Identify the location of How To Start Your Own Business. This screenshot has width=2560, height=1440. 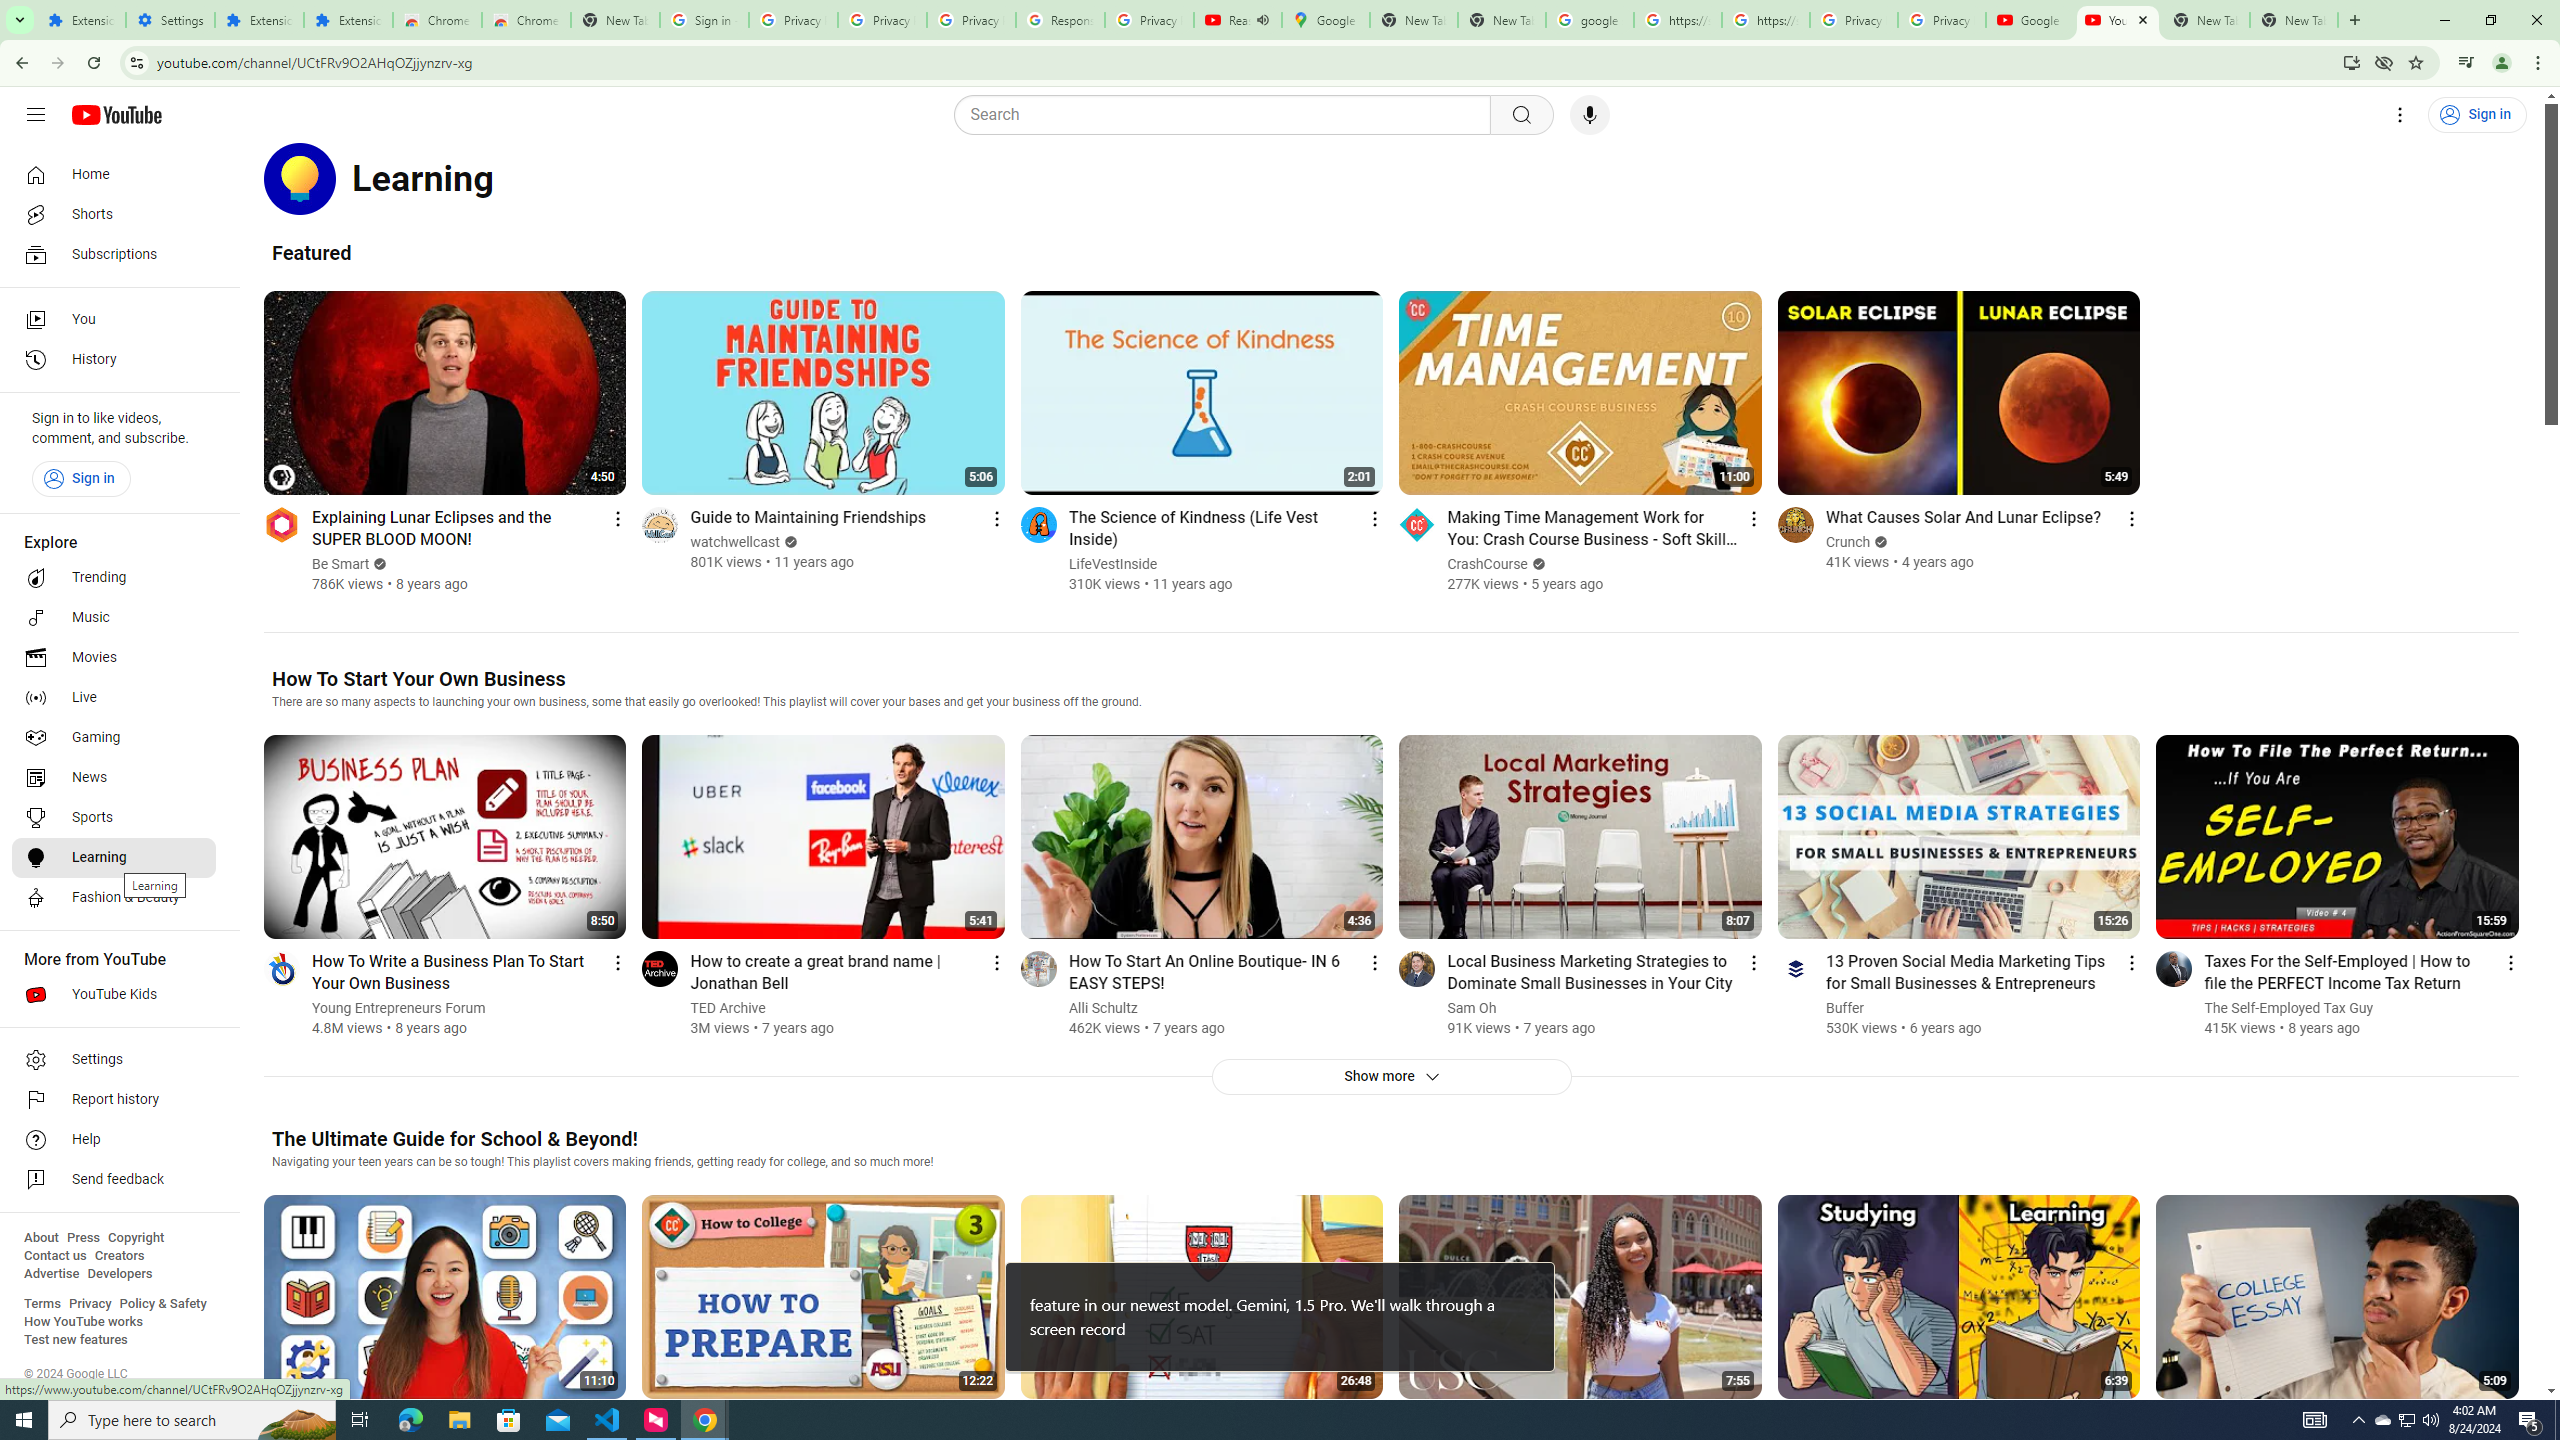
(418, 678).